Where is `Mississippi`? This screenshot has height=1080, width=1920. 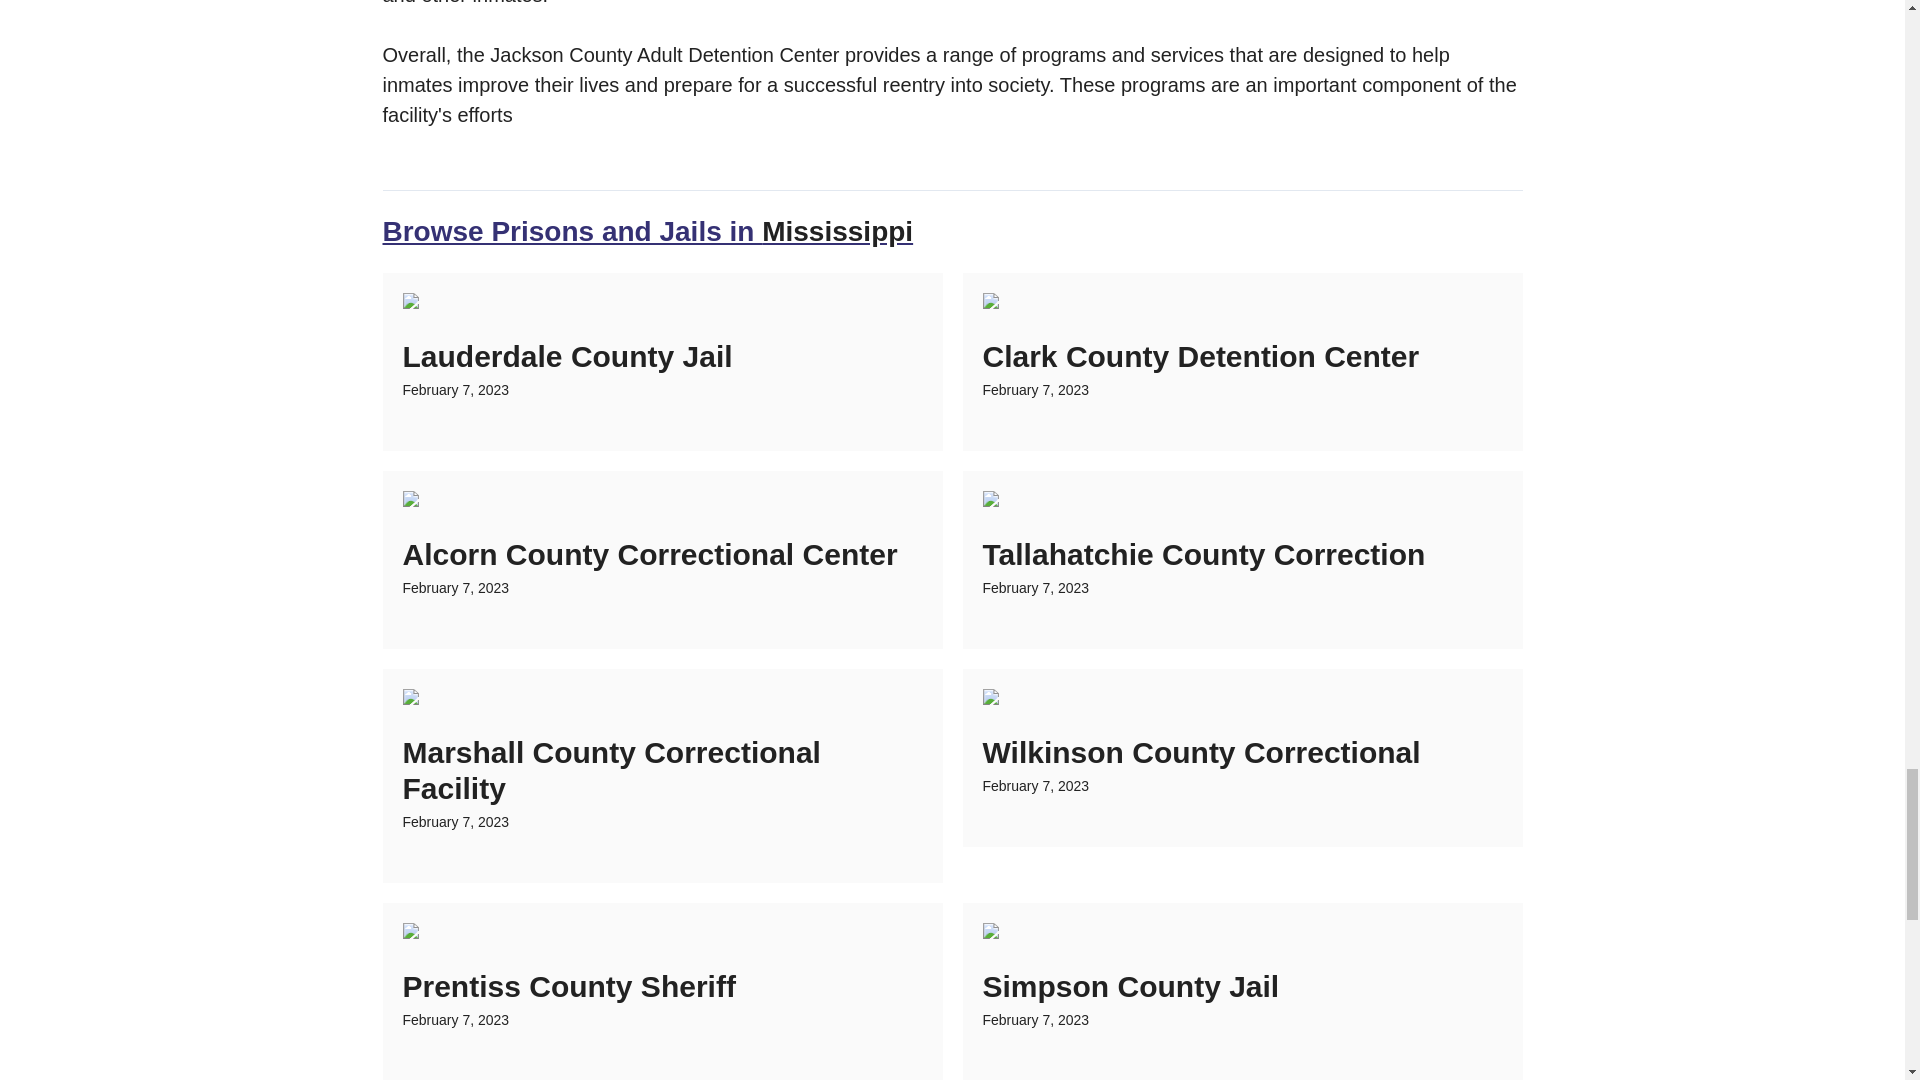
Mississippi is located at coordinates (838, 232).